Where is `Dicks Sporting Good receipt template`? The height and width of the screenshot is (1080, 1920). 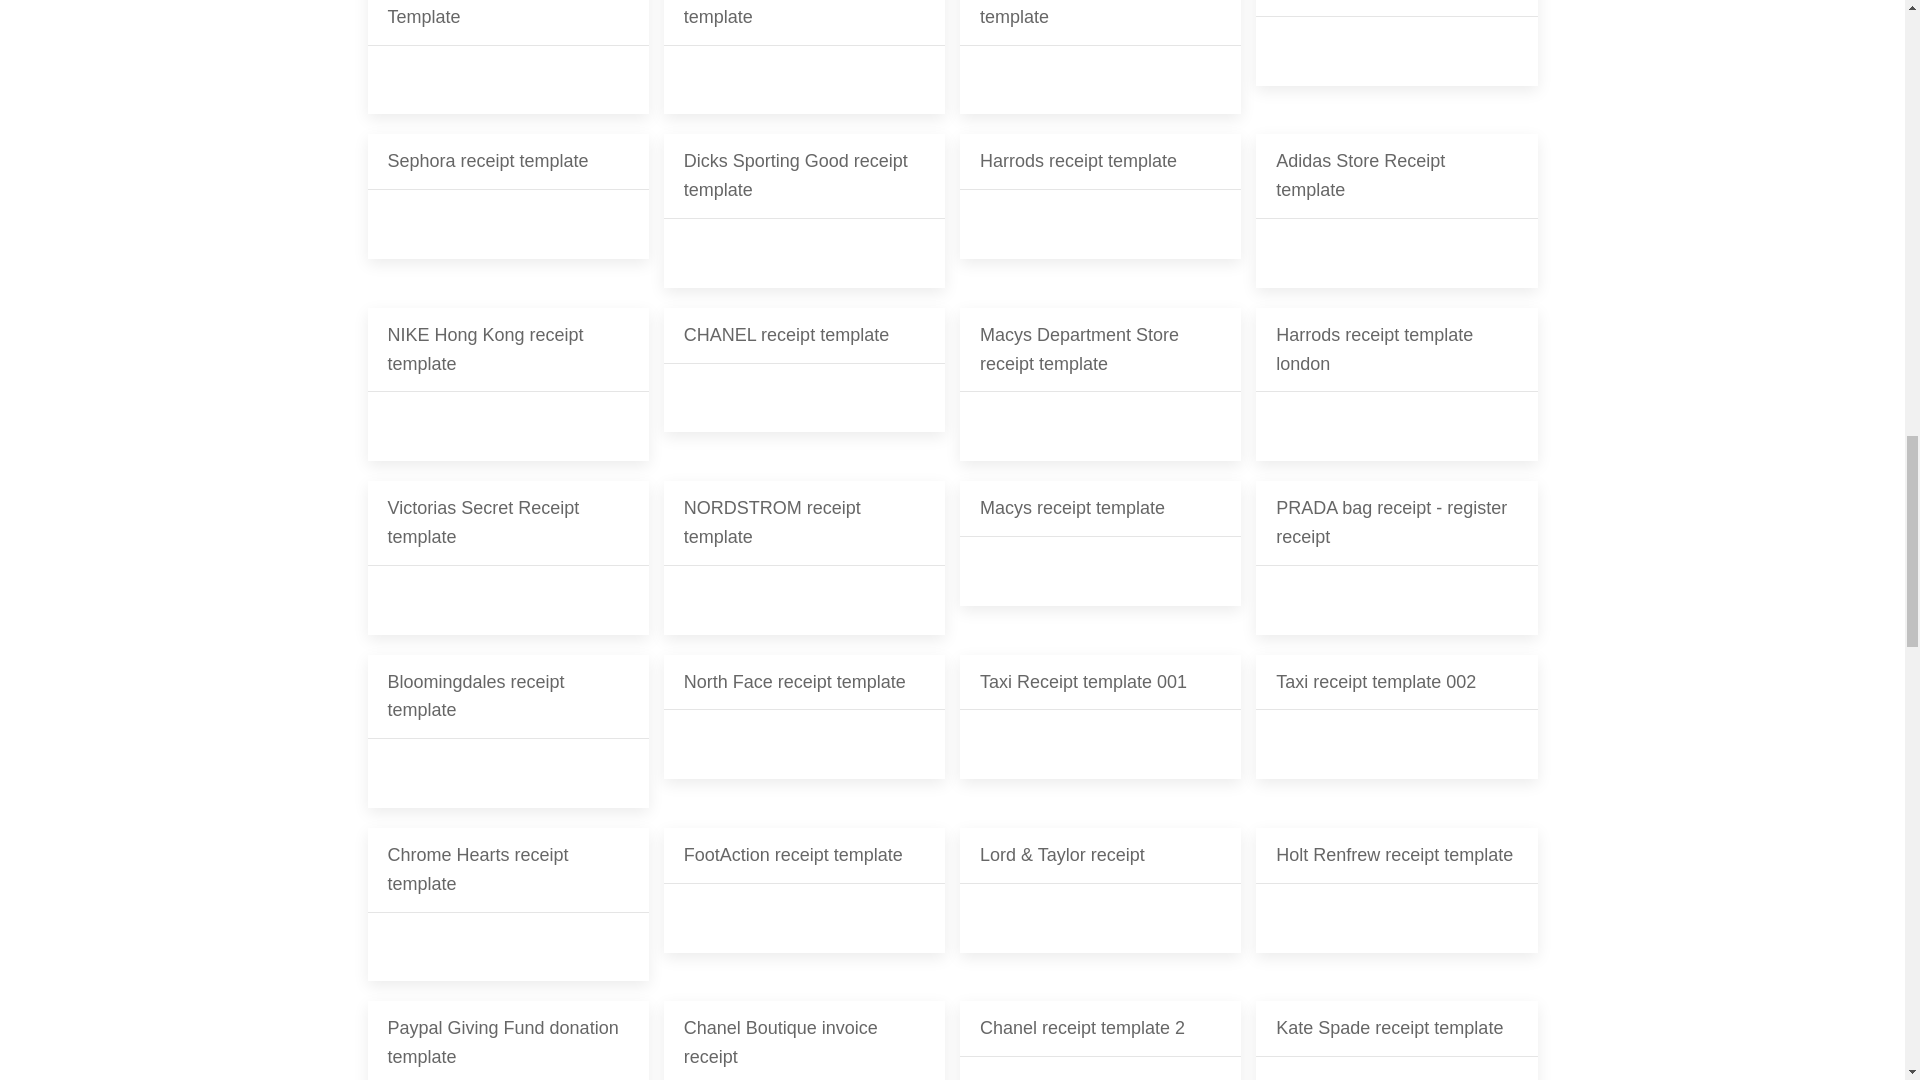 Dicks Sporting Good receipt template is located at coordinates (804, 210).